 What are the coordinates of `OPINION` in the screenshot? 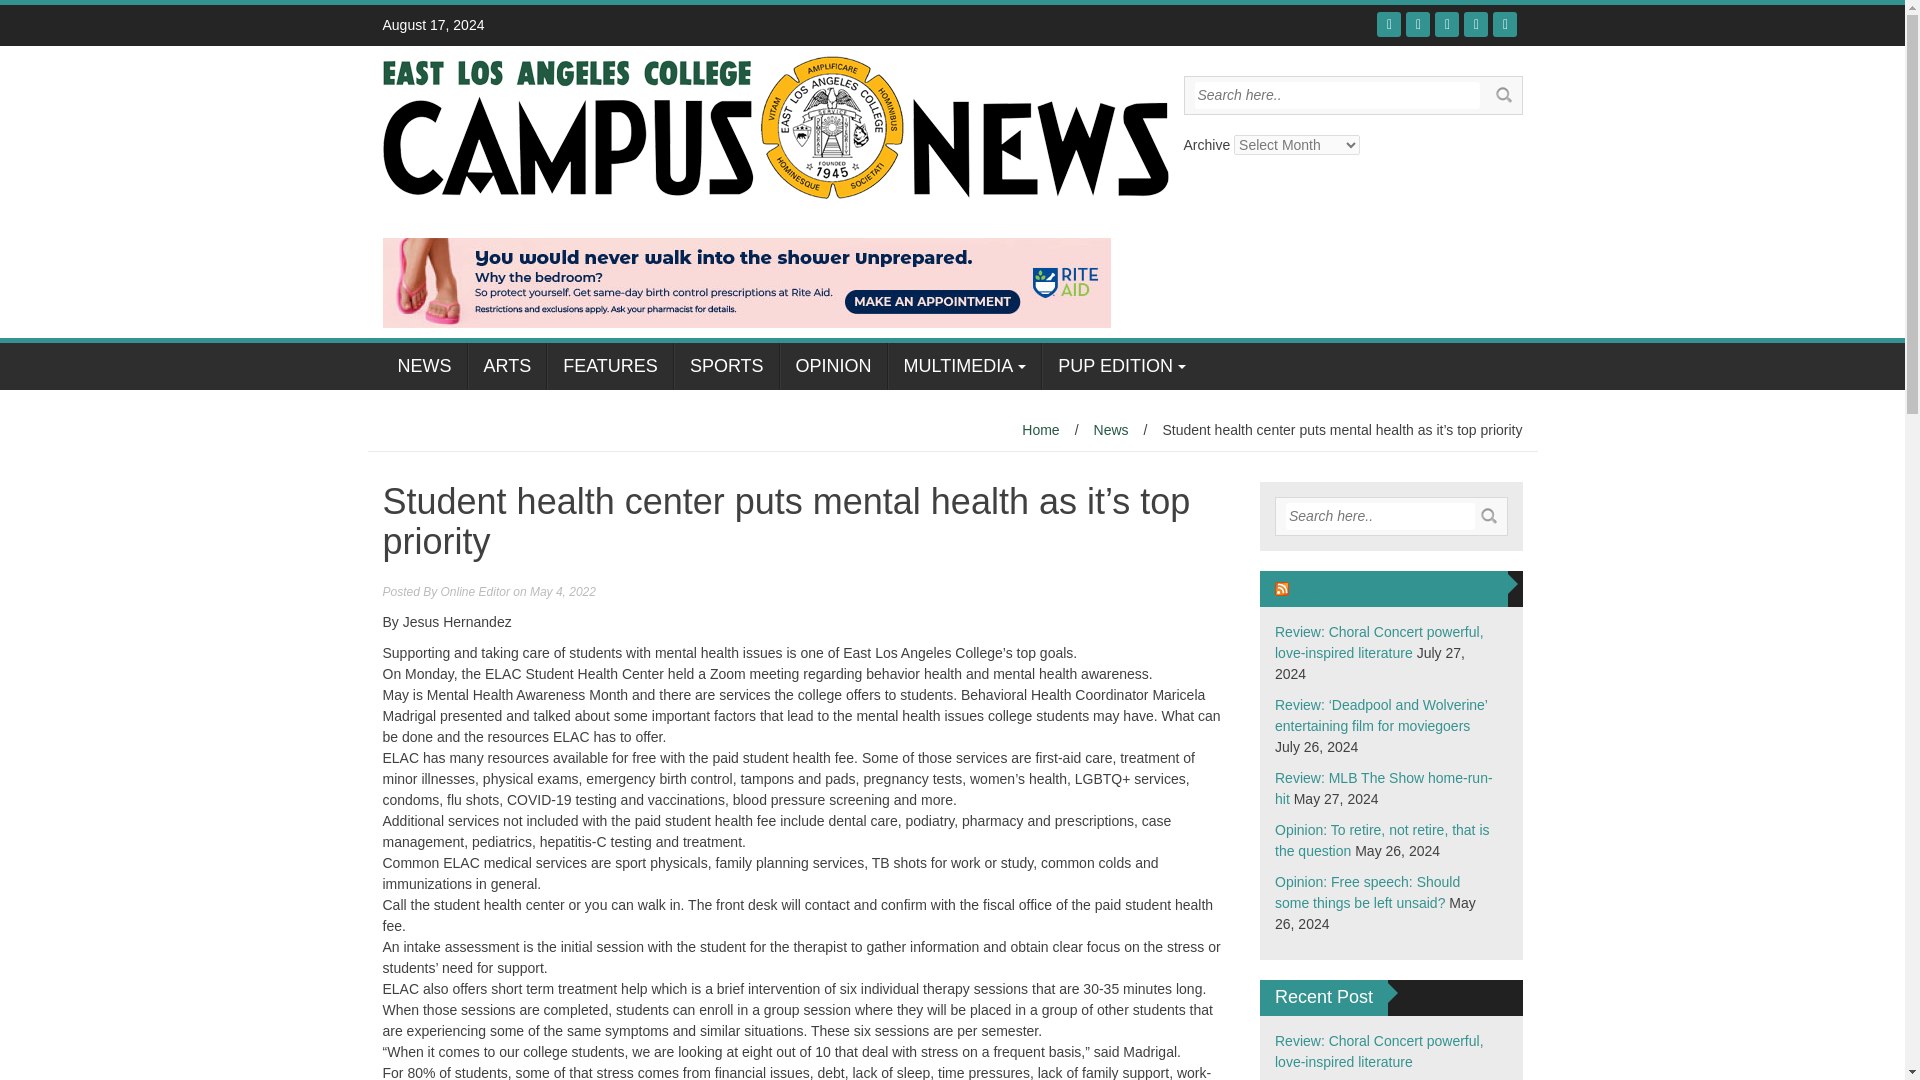 It's located at (833, 366).